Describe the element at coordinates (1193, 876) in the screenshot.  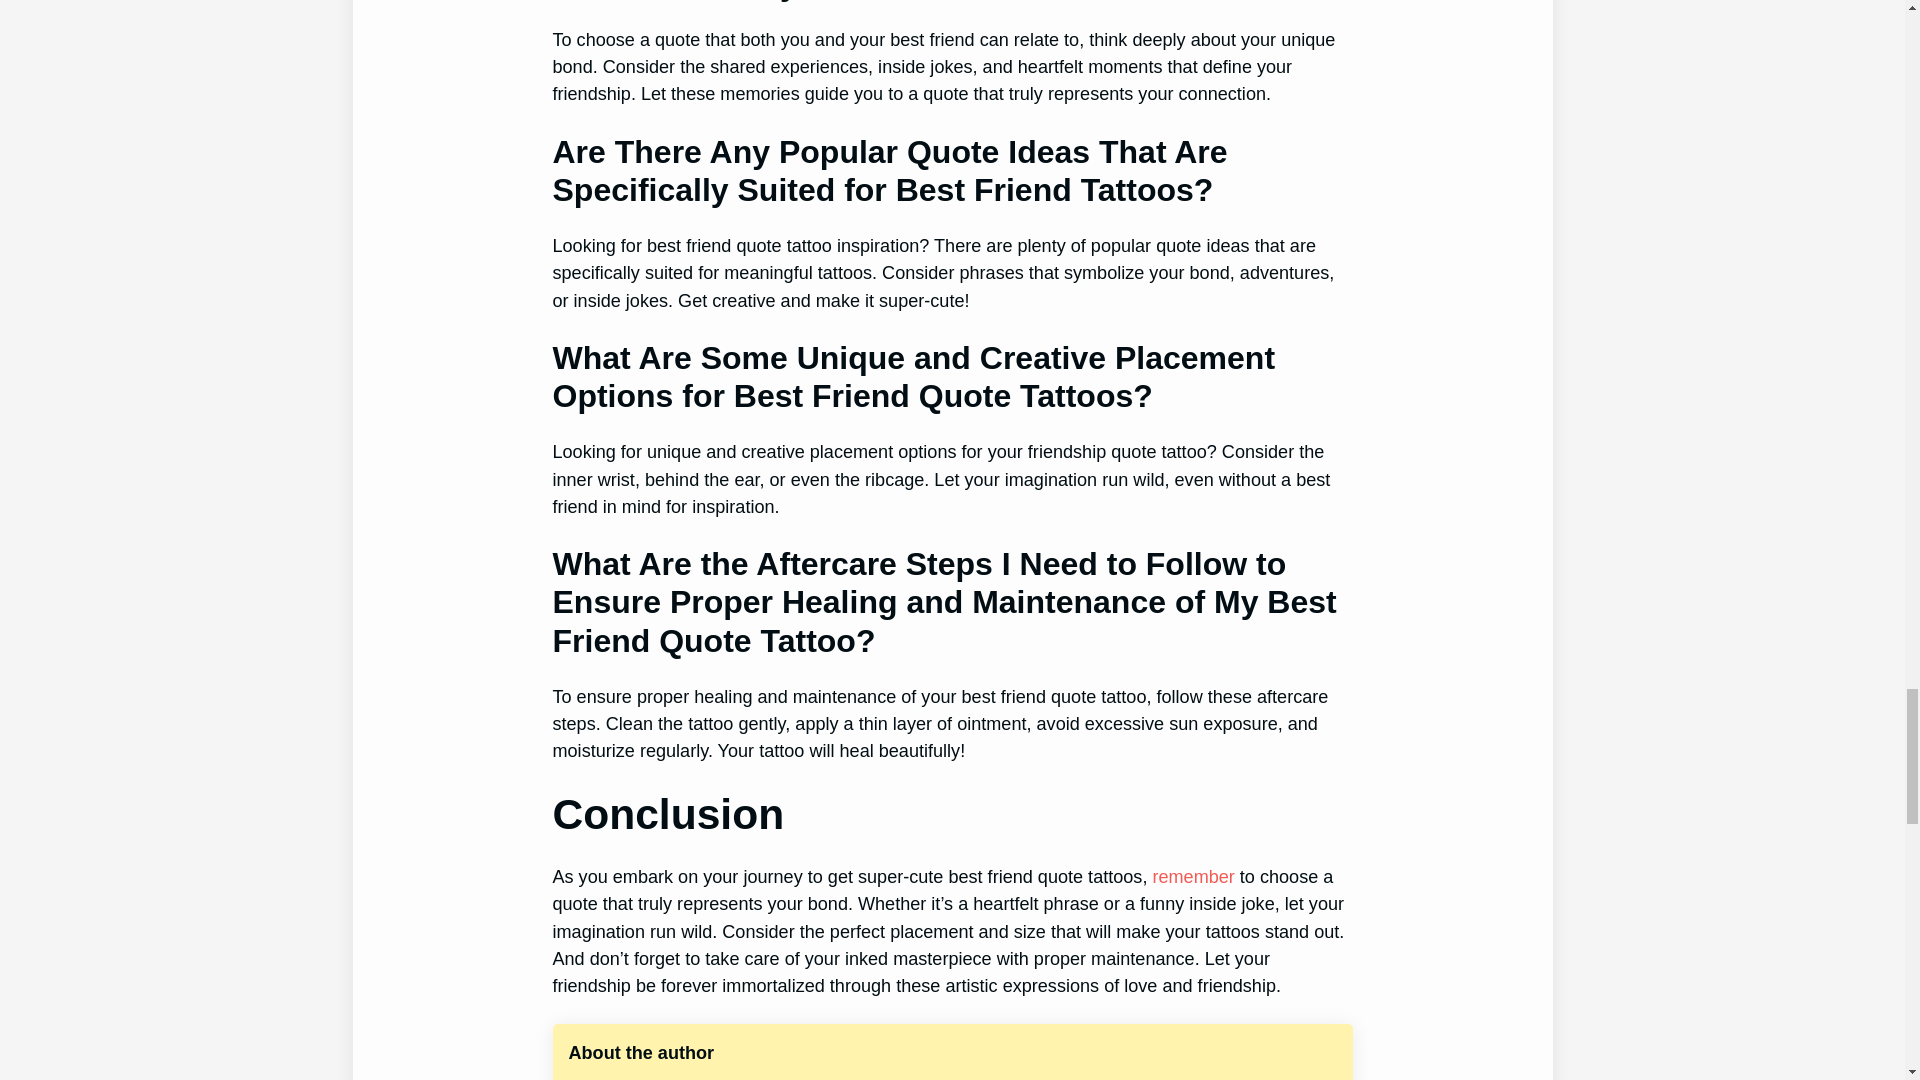
I see `remember` at that location.